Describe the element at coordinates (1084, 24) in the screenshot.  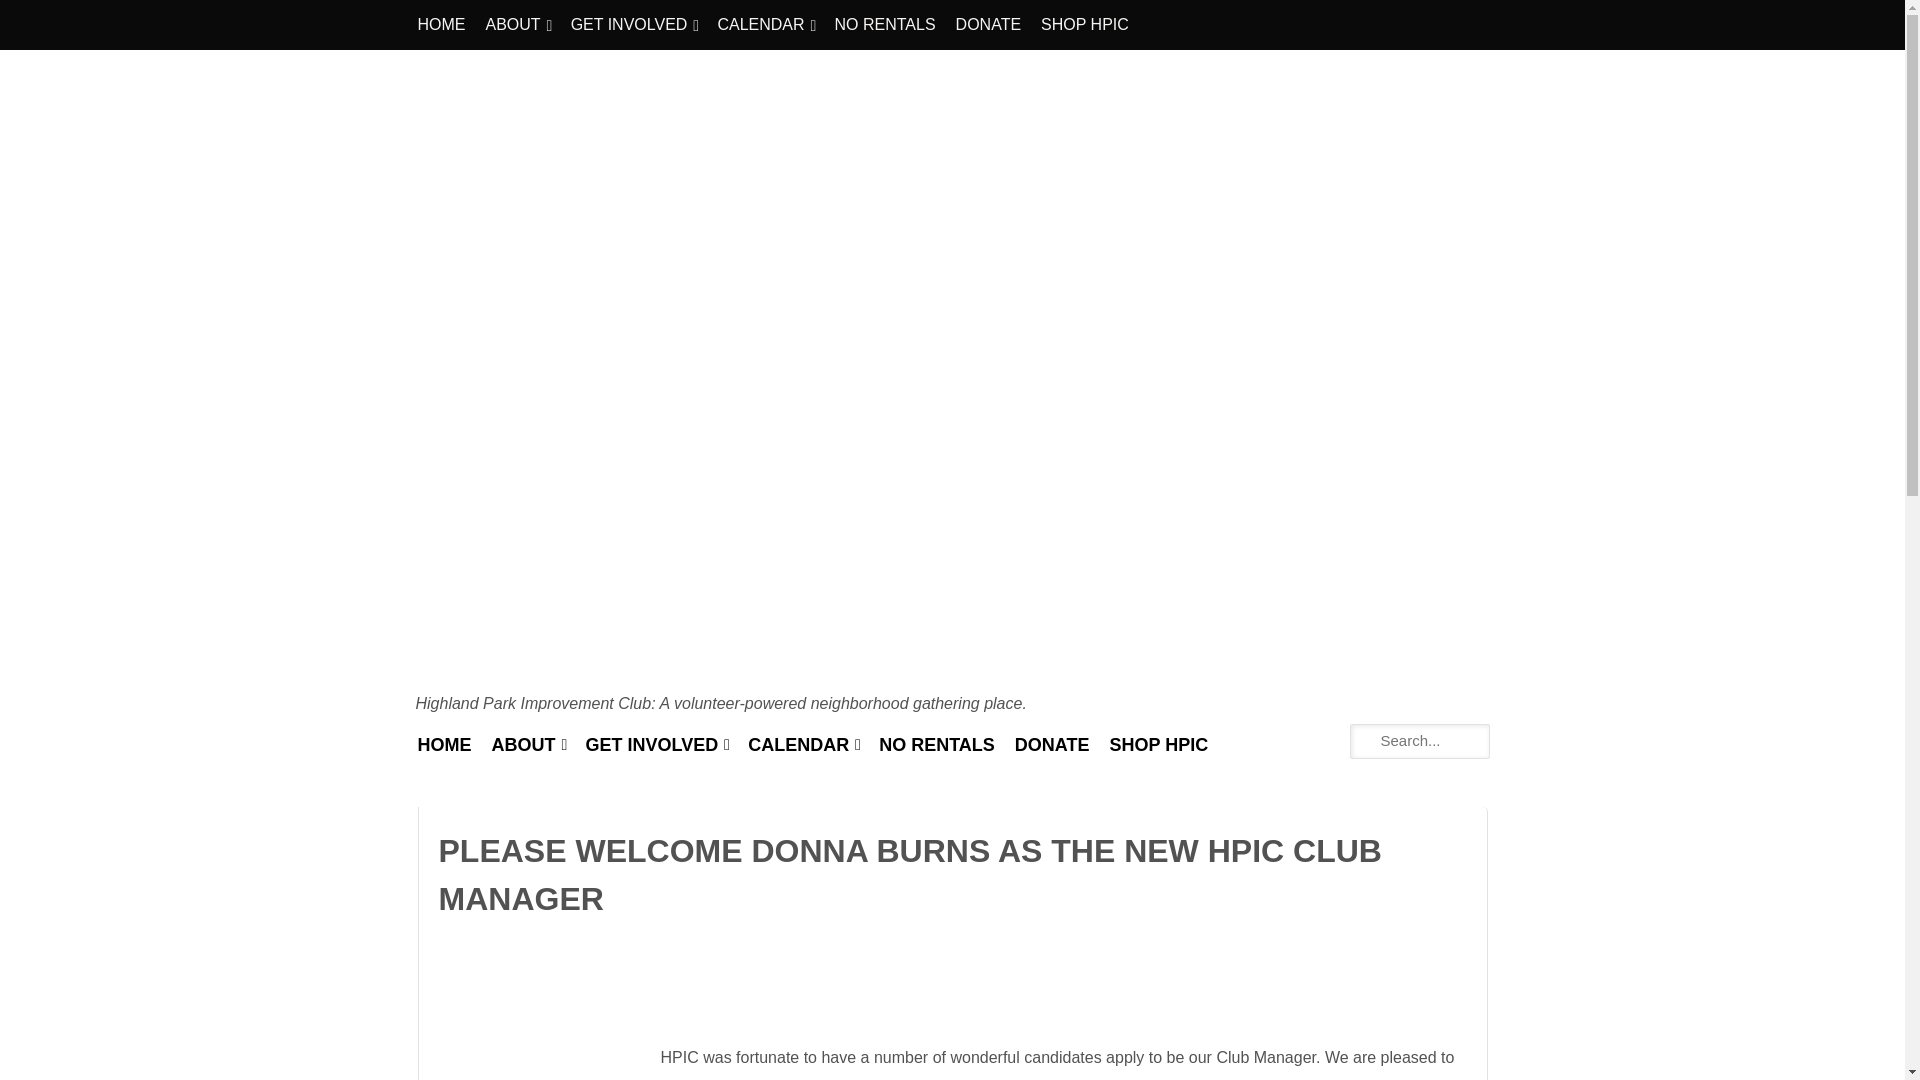
I see `SHOP HPIC` at that location.